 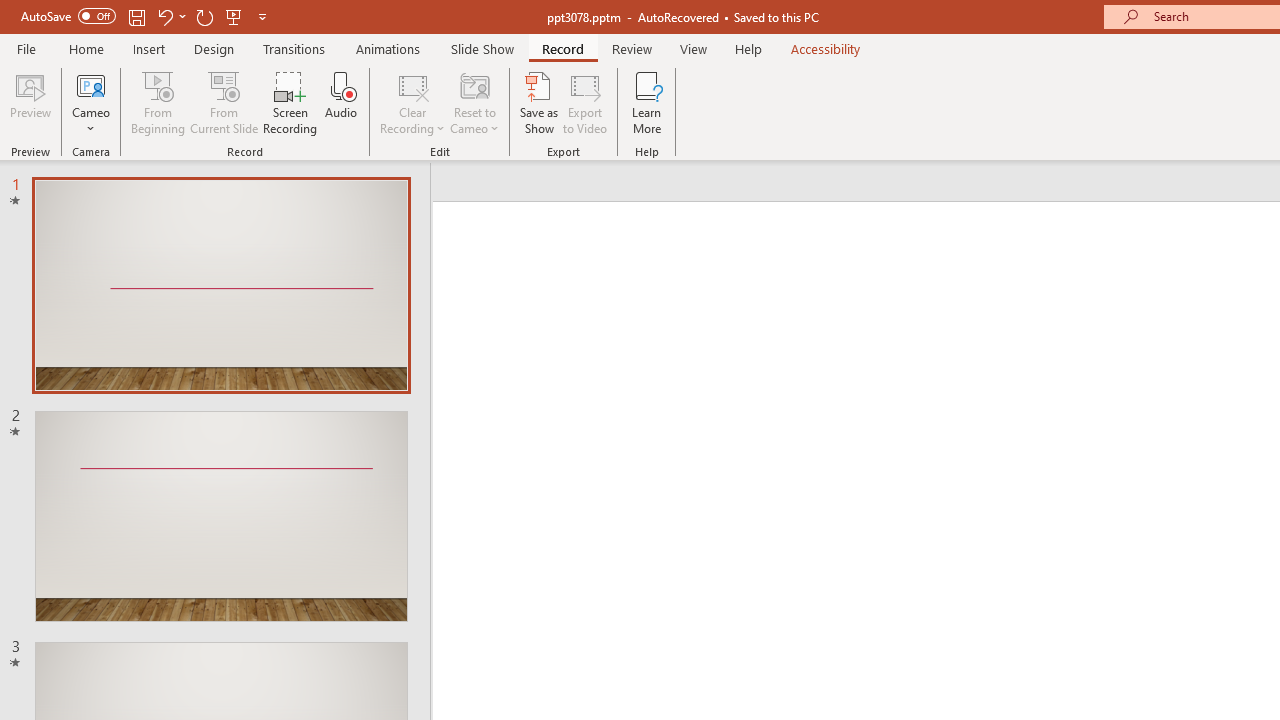 What do you see at coordinates (585, 102) in the screenshot?
I see `Export to Video` at bounding box center [585, 102].